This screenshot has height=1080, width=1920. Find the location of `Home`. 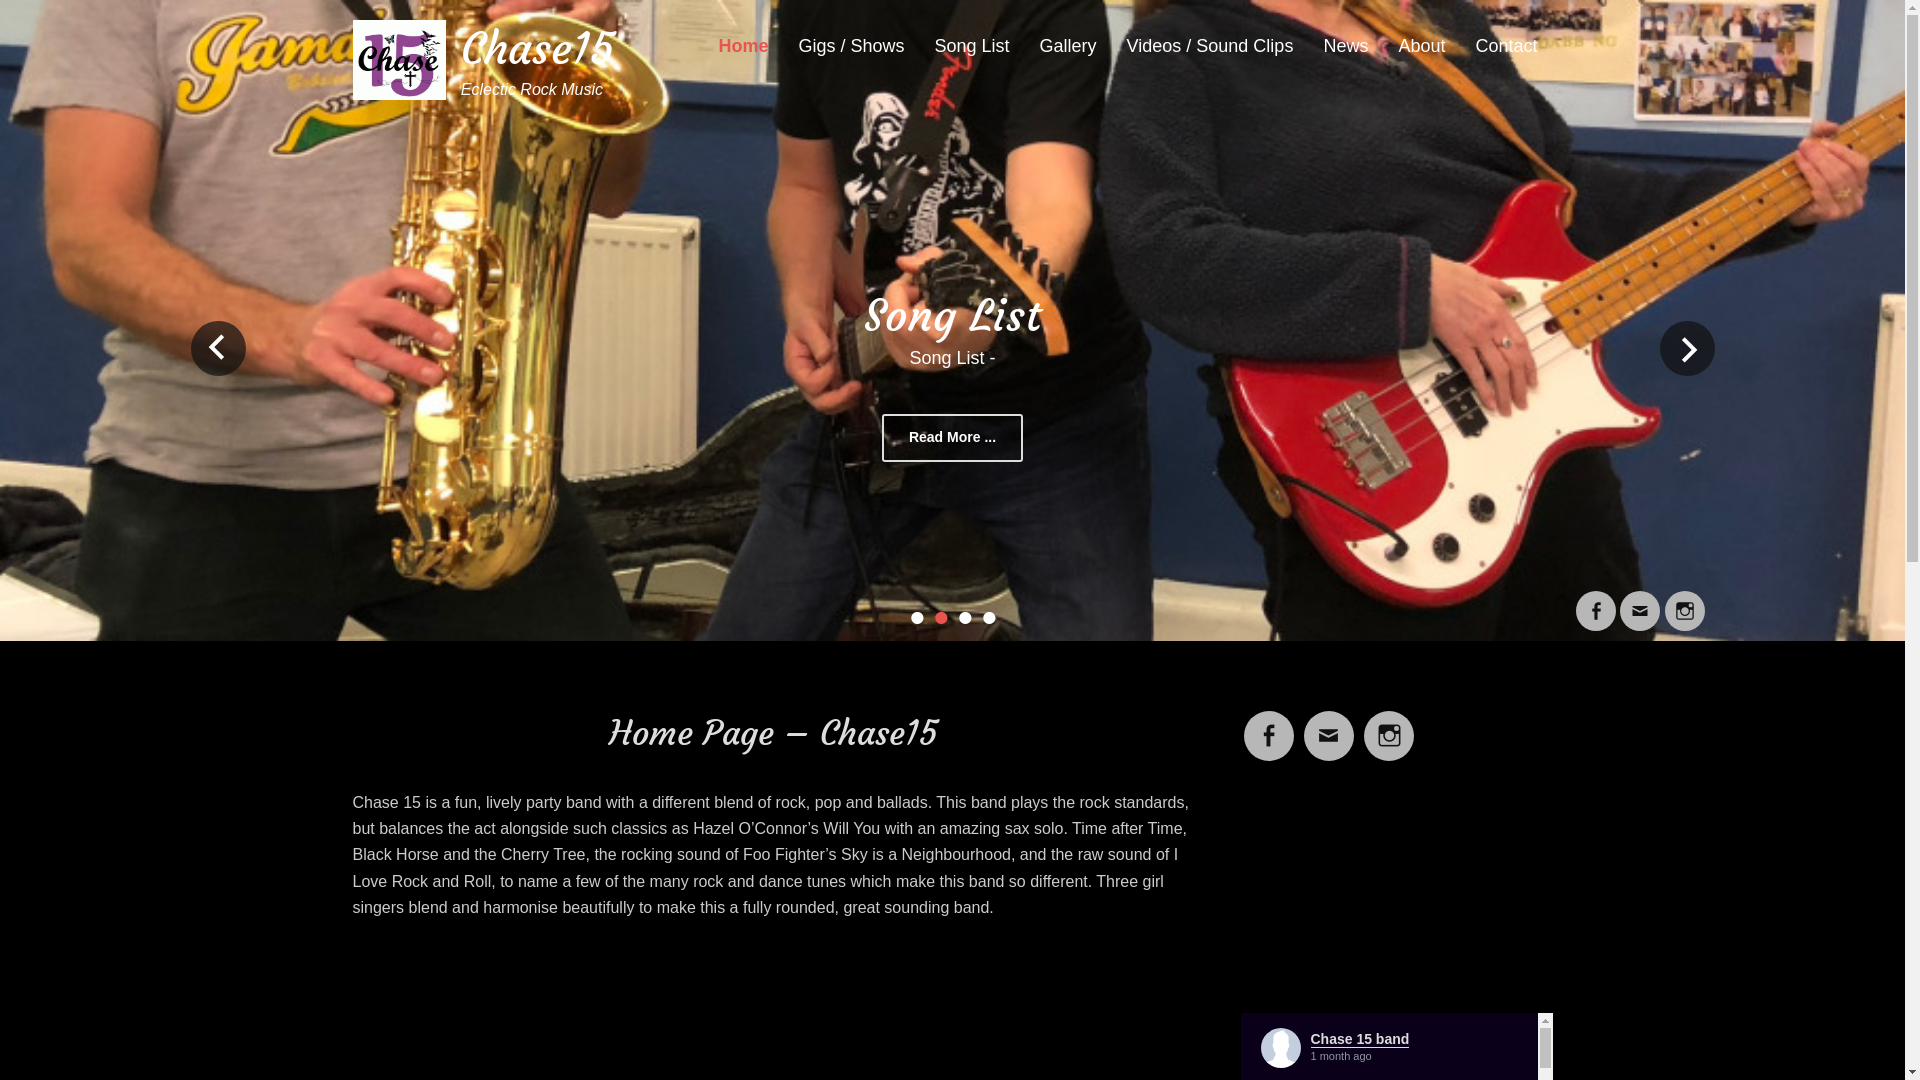

Home is located at coordinates (743, 47).